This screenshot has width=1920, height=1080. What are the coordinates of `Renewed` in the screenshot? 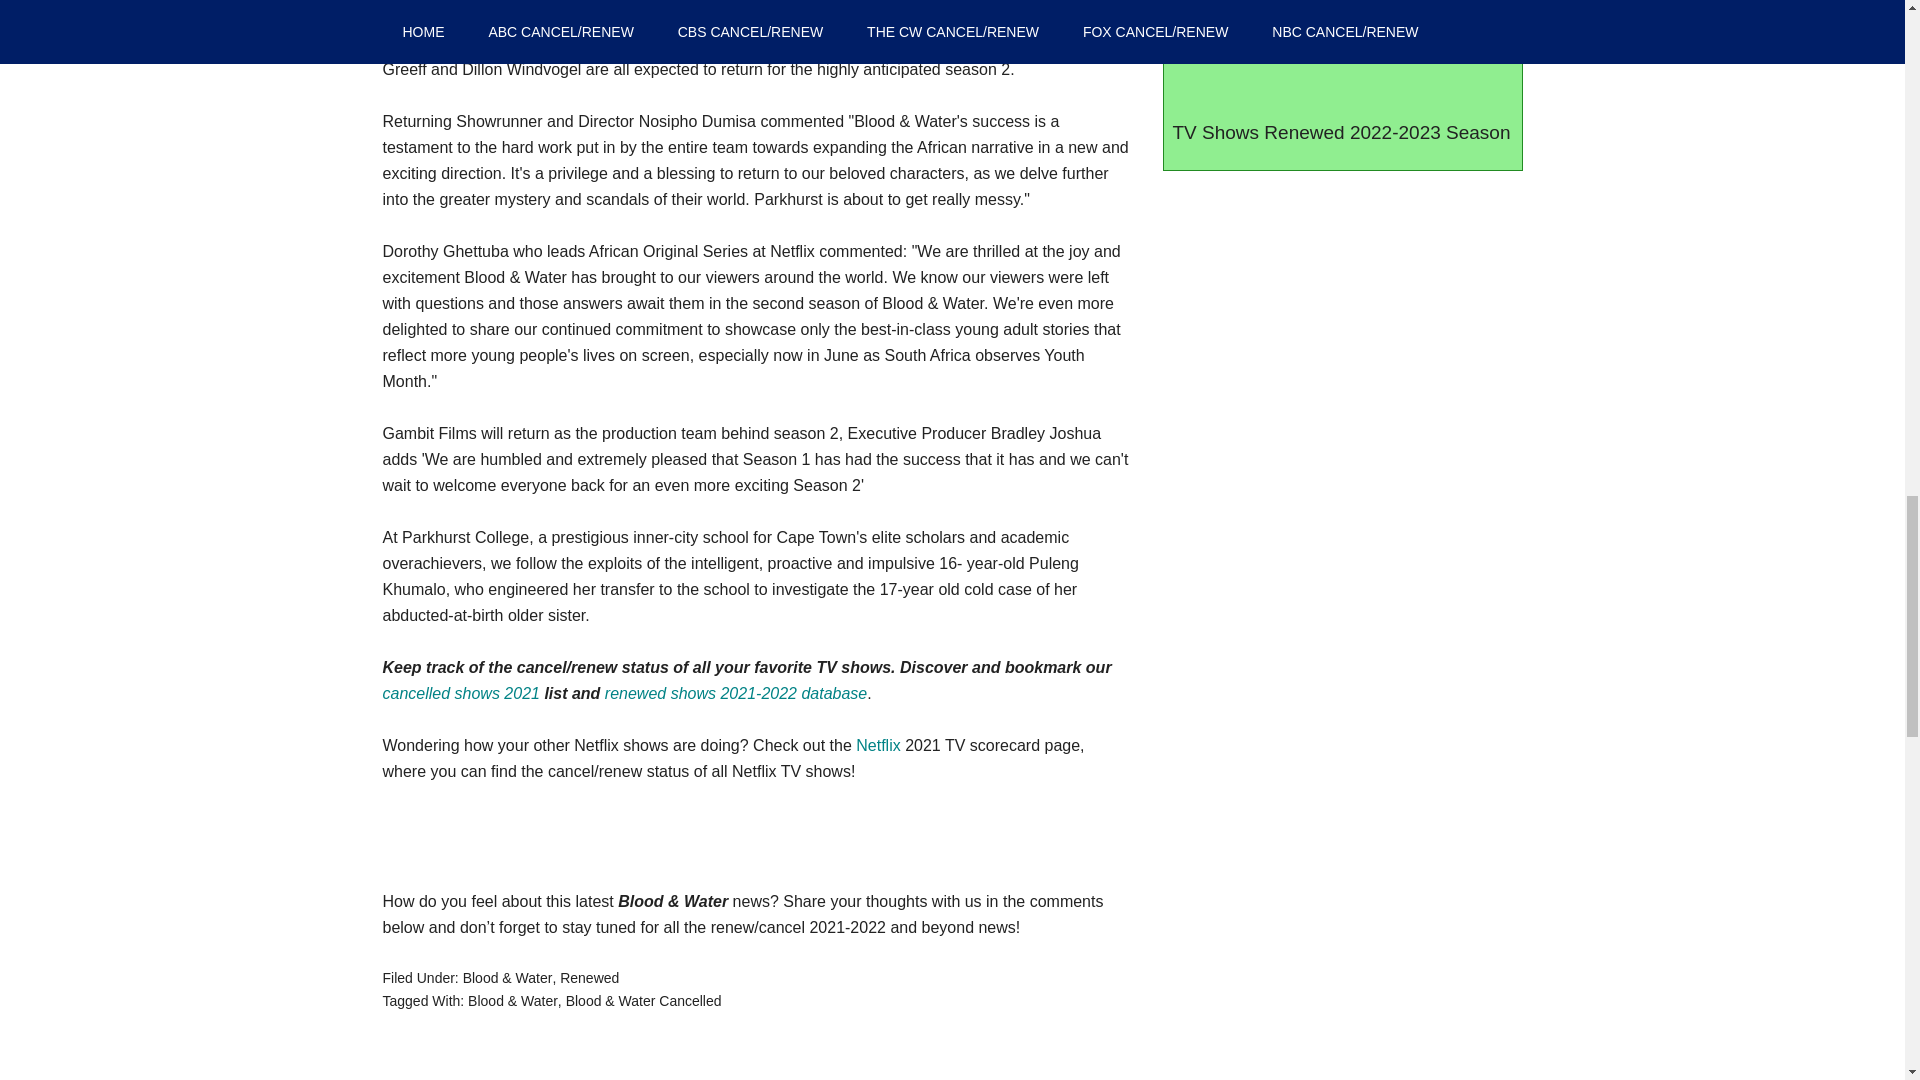 It's located at (589, 978).